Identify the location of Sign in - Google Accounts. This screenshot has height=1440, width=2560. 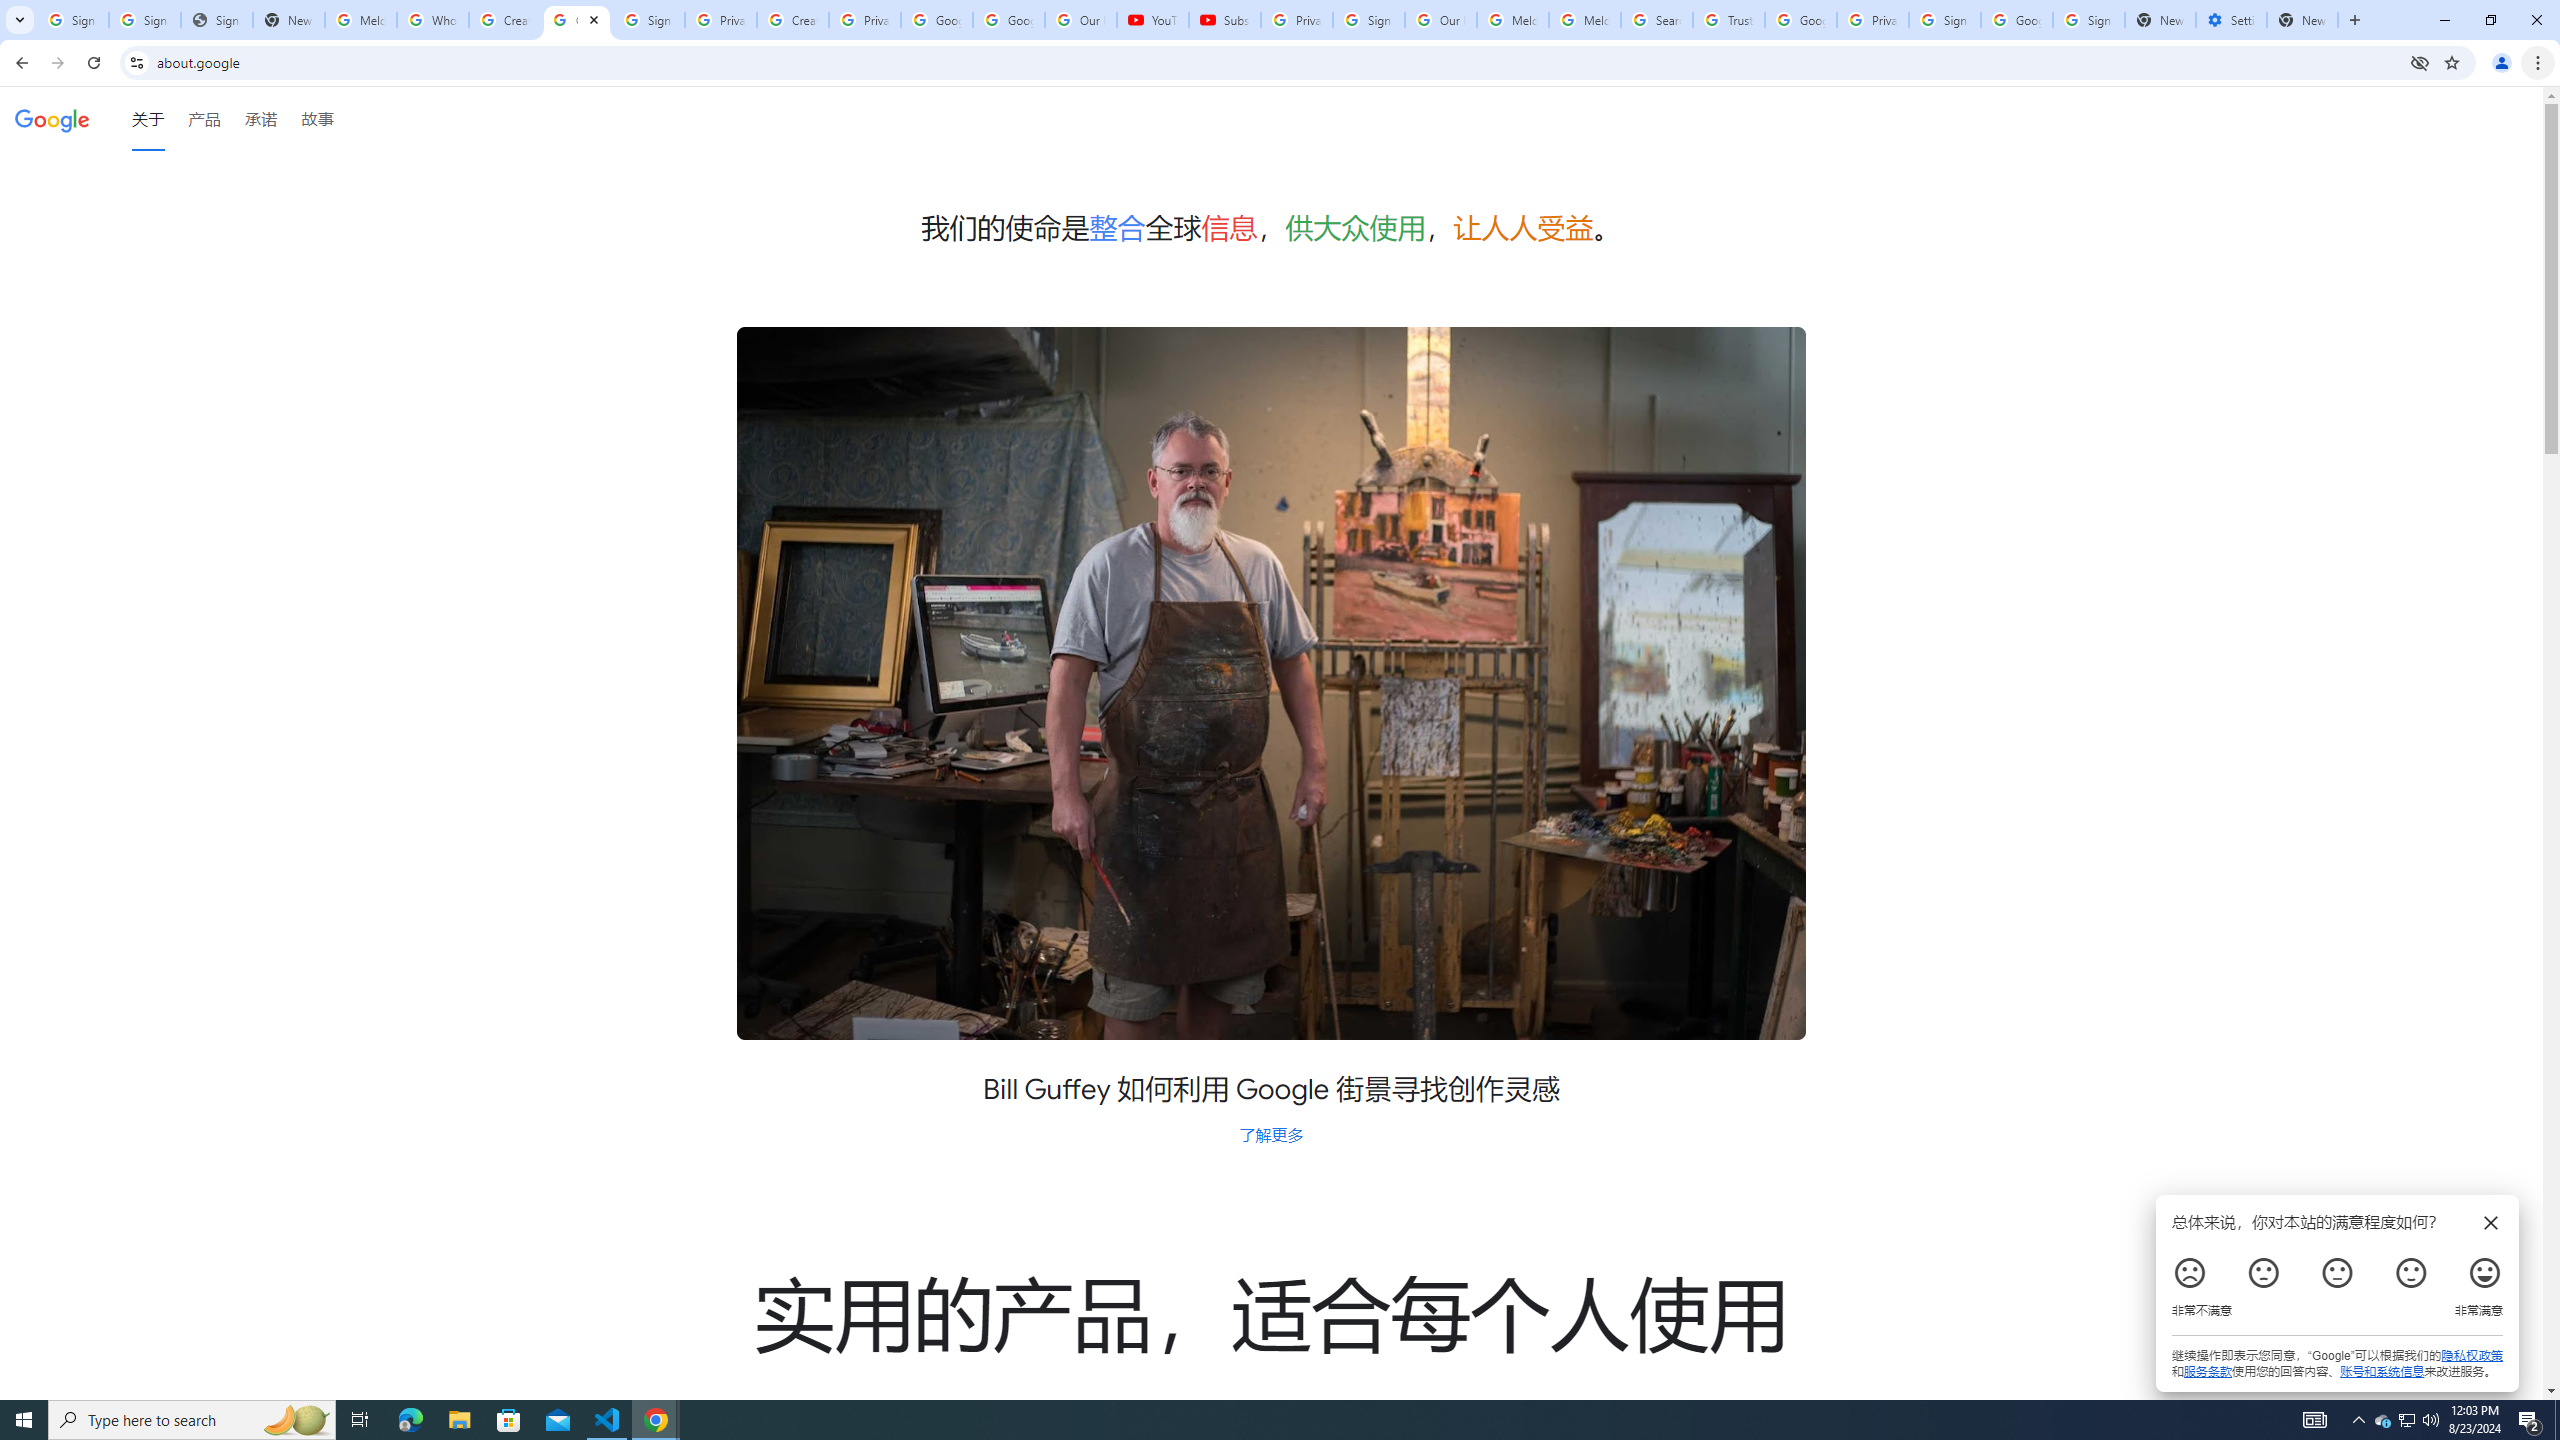
(1944, 20).